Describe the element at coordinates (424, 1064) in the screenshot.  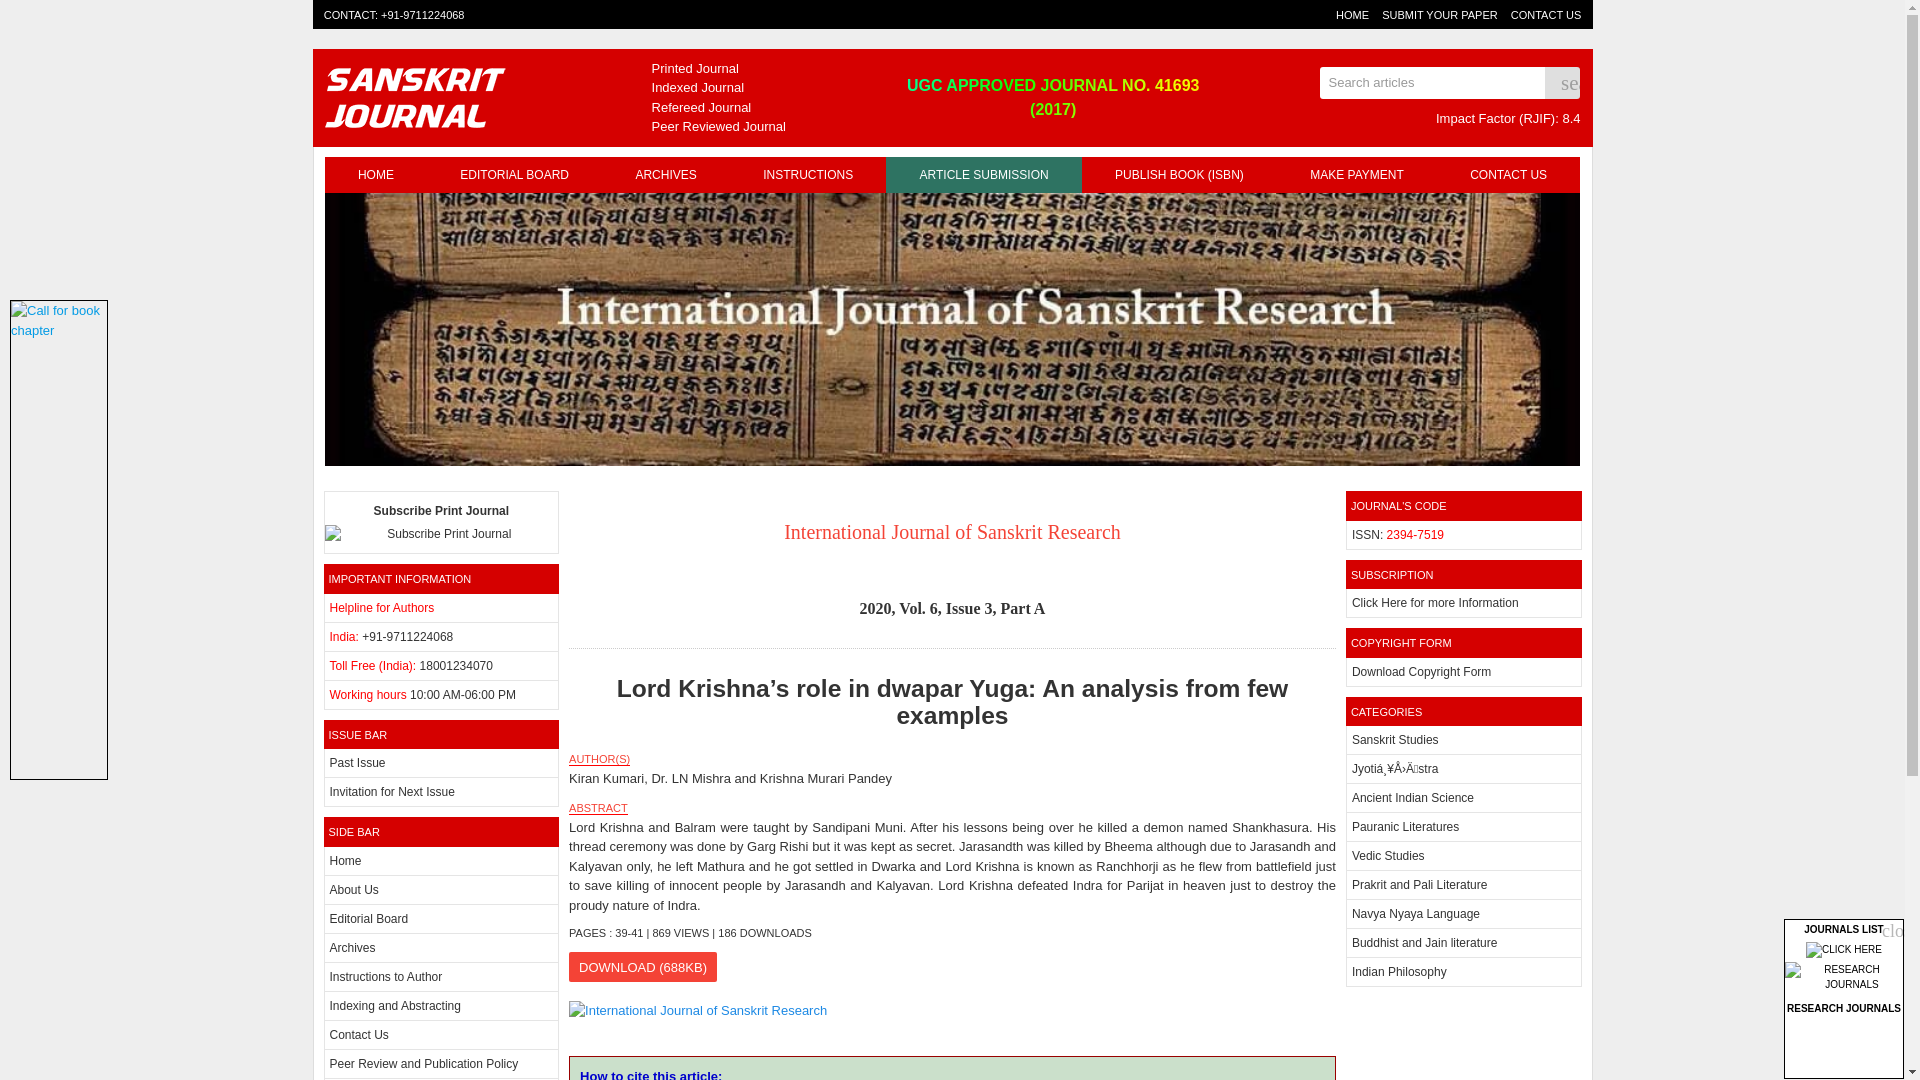
I see `Peer Review and Publication Policy` at that location.